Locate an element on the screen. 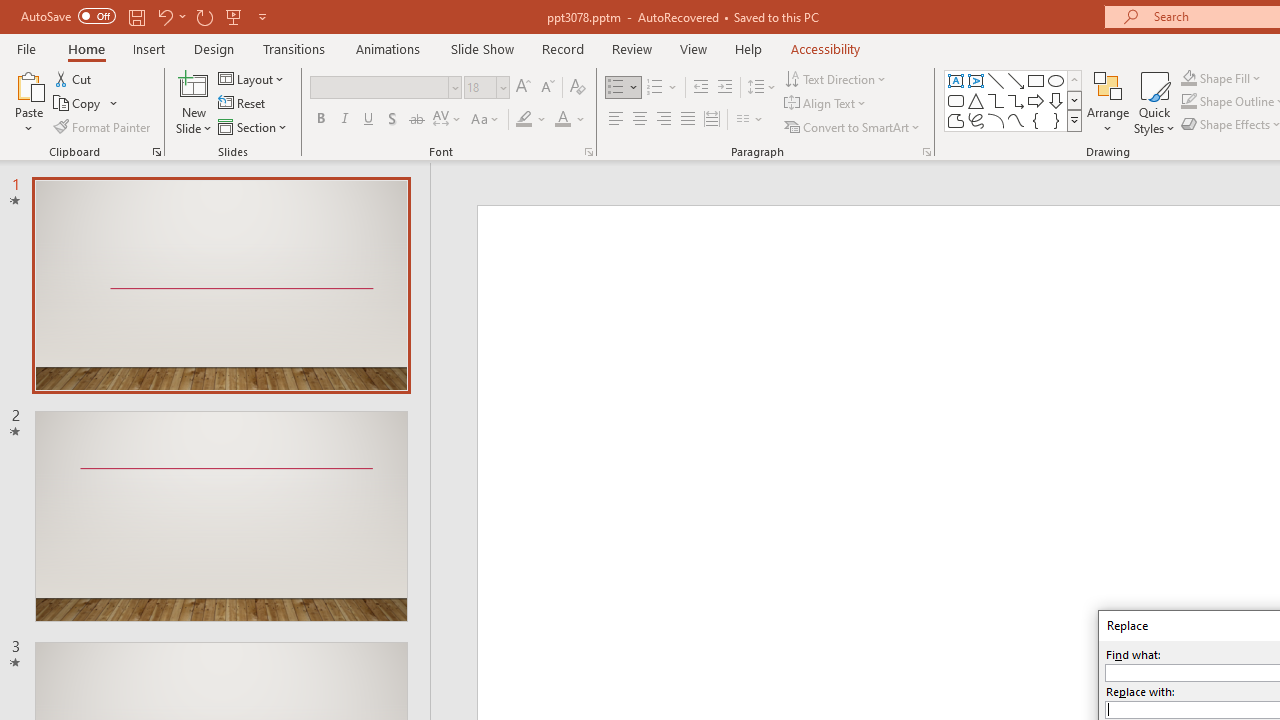 The image size is (1280, 720). Arrange is located at coordinates (1108, 102).